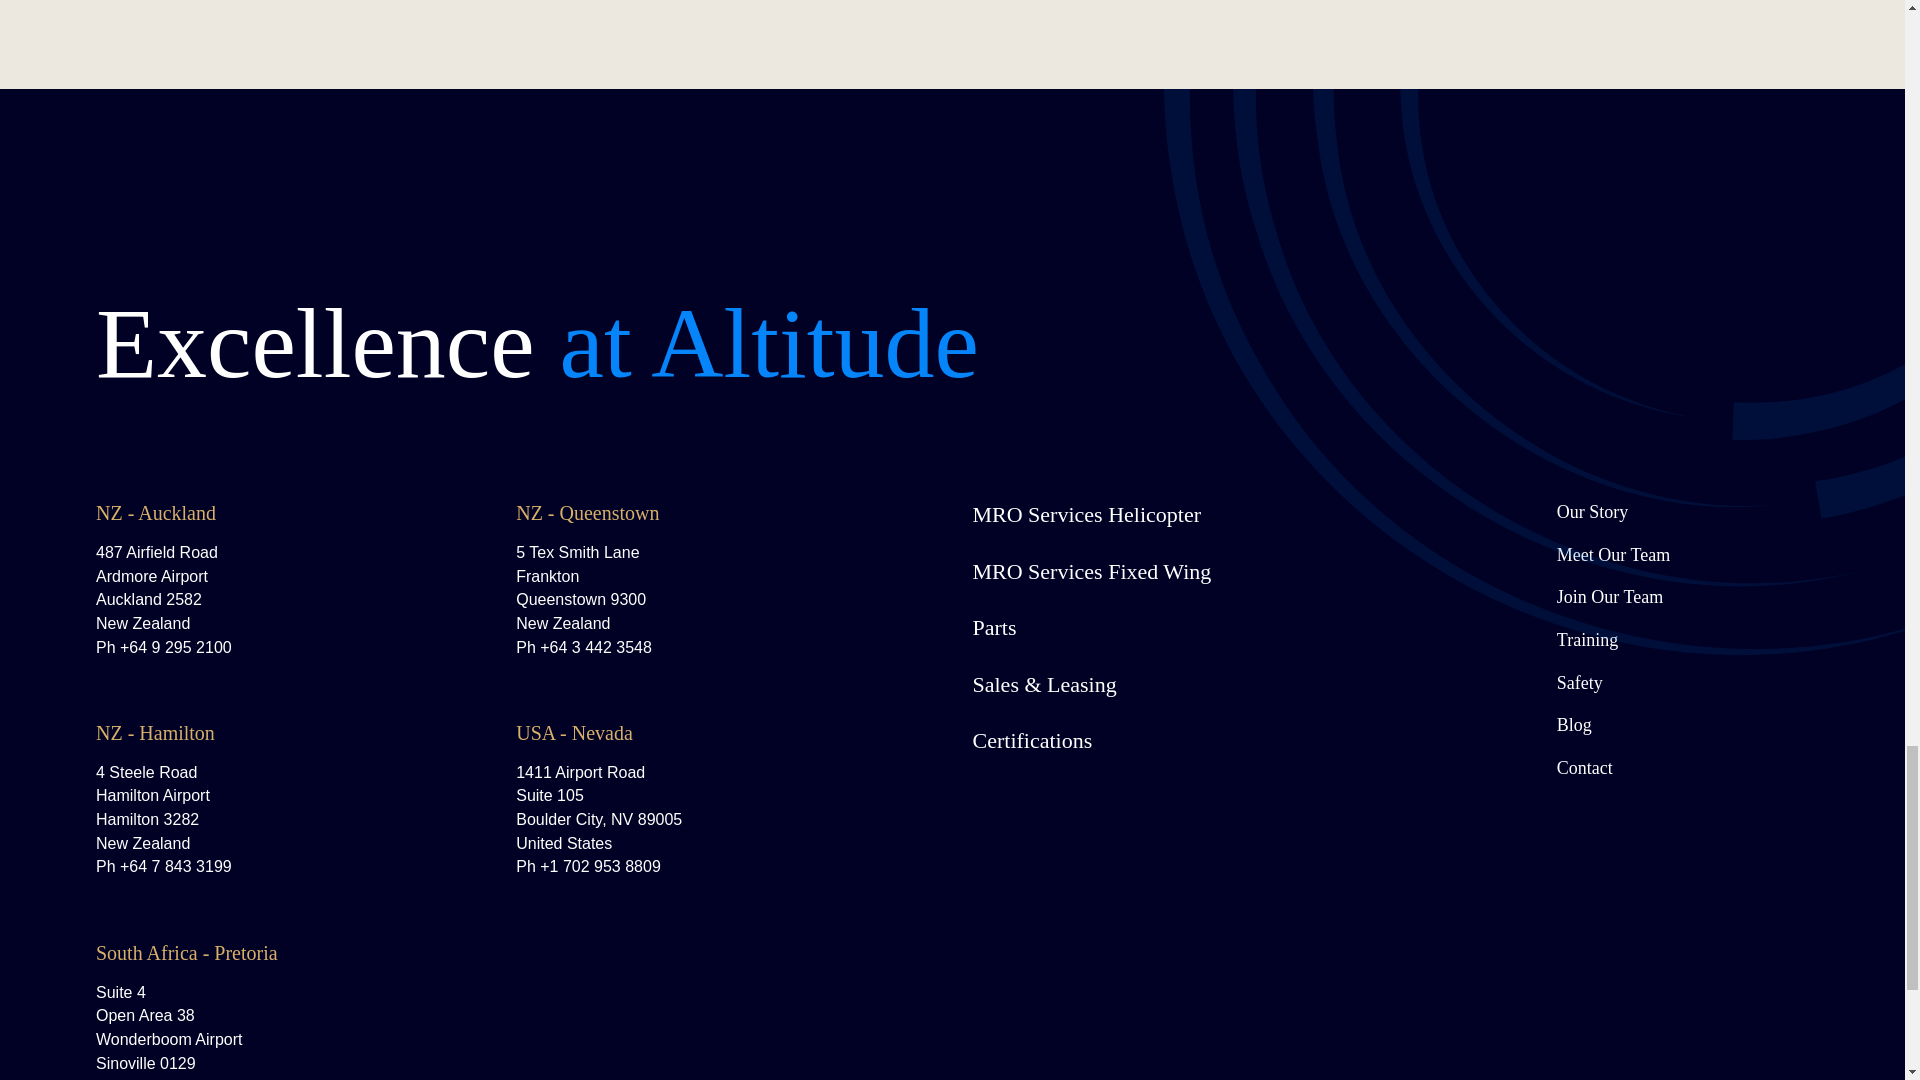 Image resolution: width=1920 pixels, height=1080 pixels. What do you see at coordinates (1682, 682) in the screenshot?
I see `Safety` at bounding box center [1682, 682].